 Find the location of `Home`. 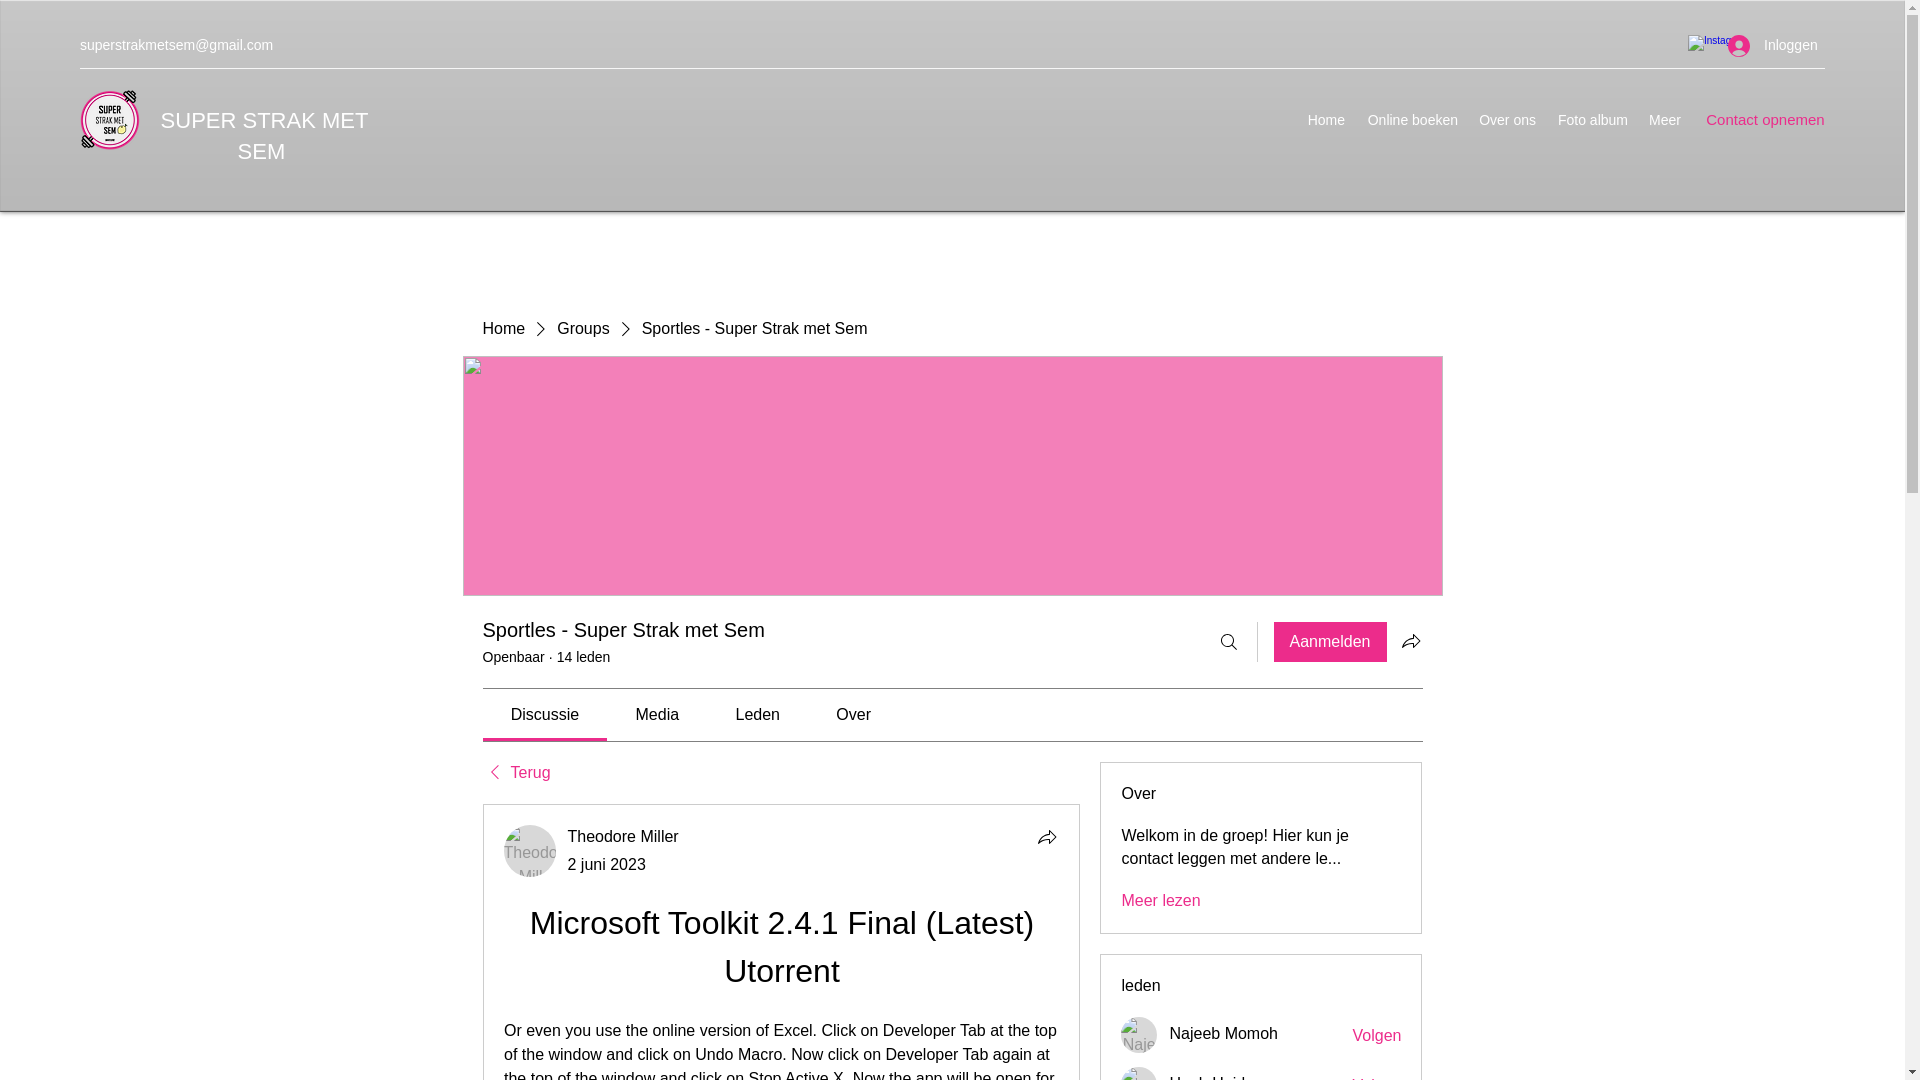

Home is located at coordinates (1326, 120).